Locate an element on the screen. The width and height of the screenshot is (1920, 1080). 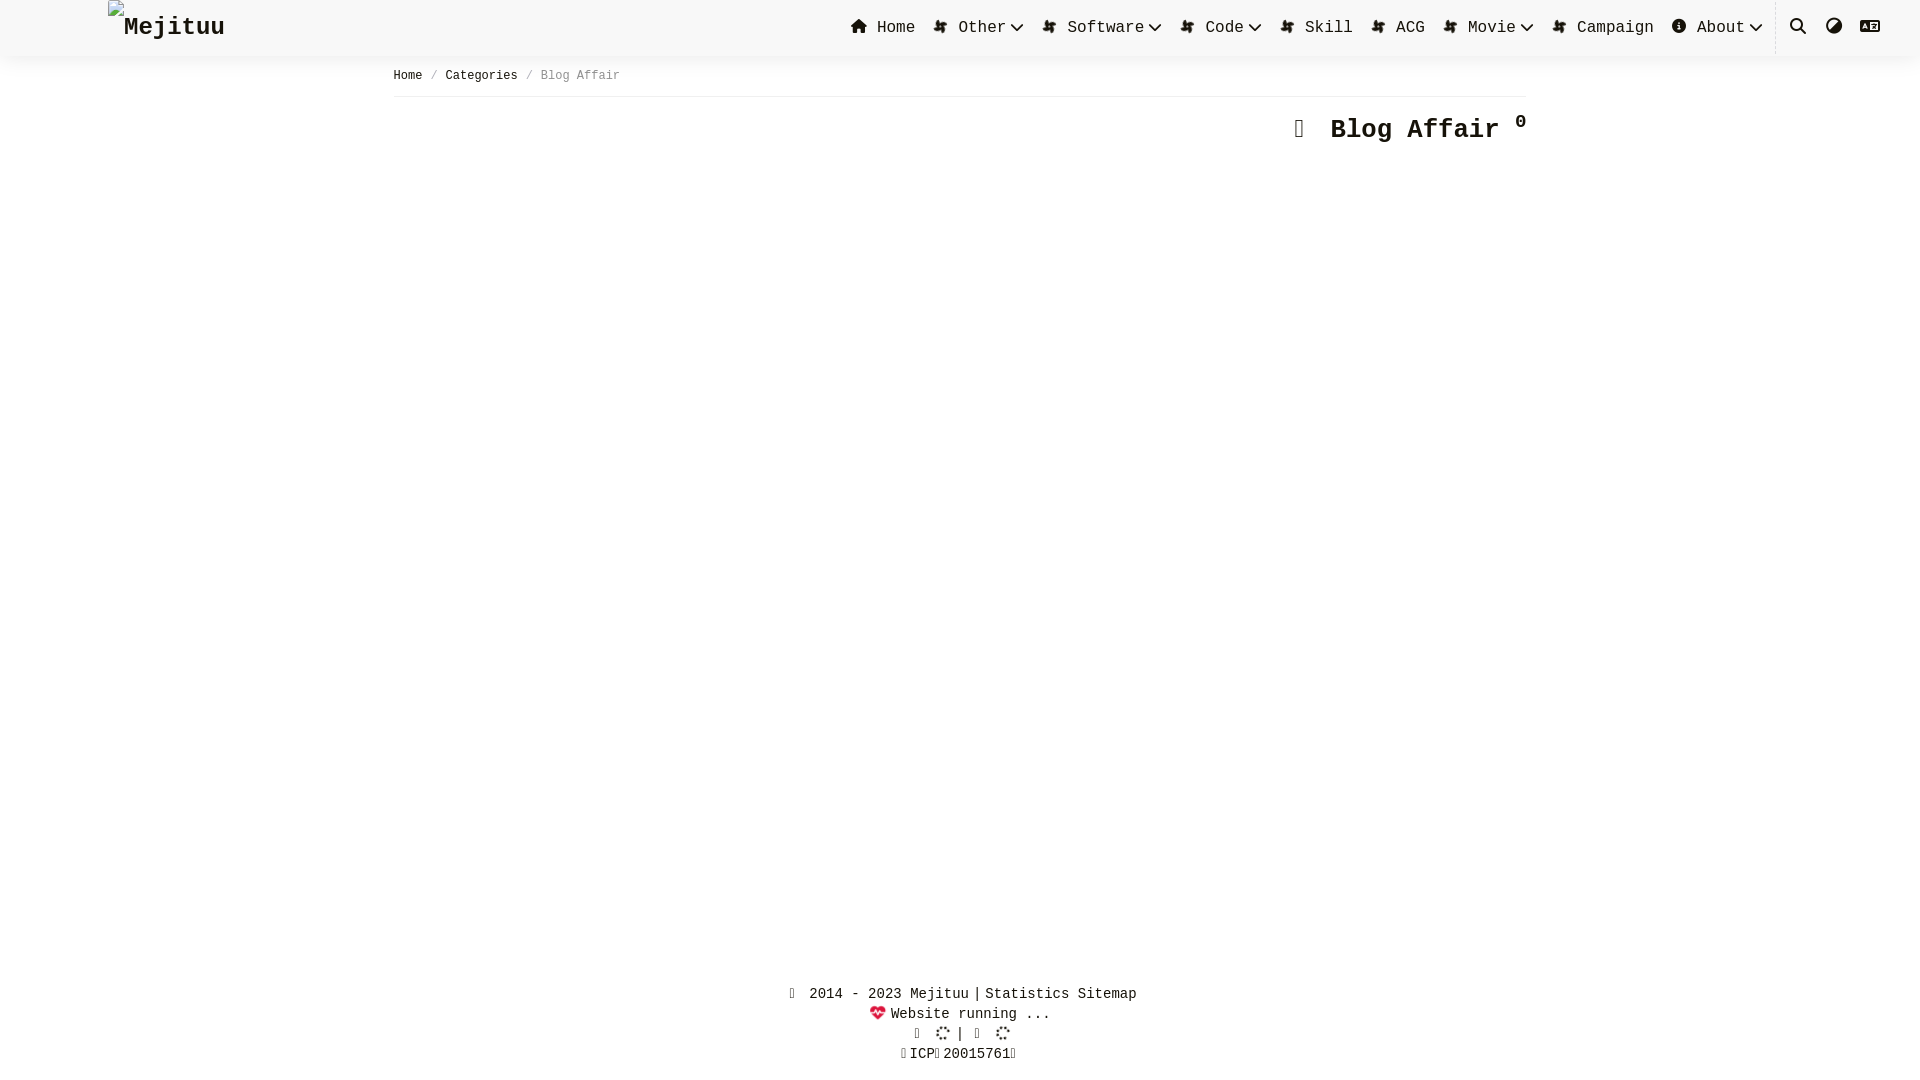
Home is located at coordinates (408, 76).